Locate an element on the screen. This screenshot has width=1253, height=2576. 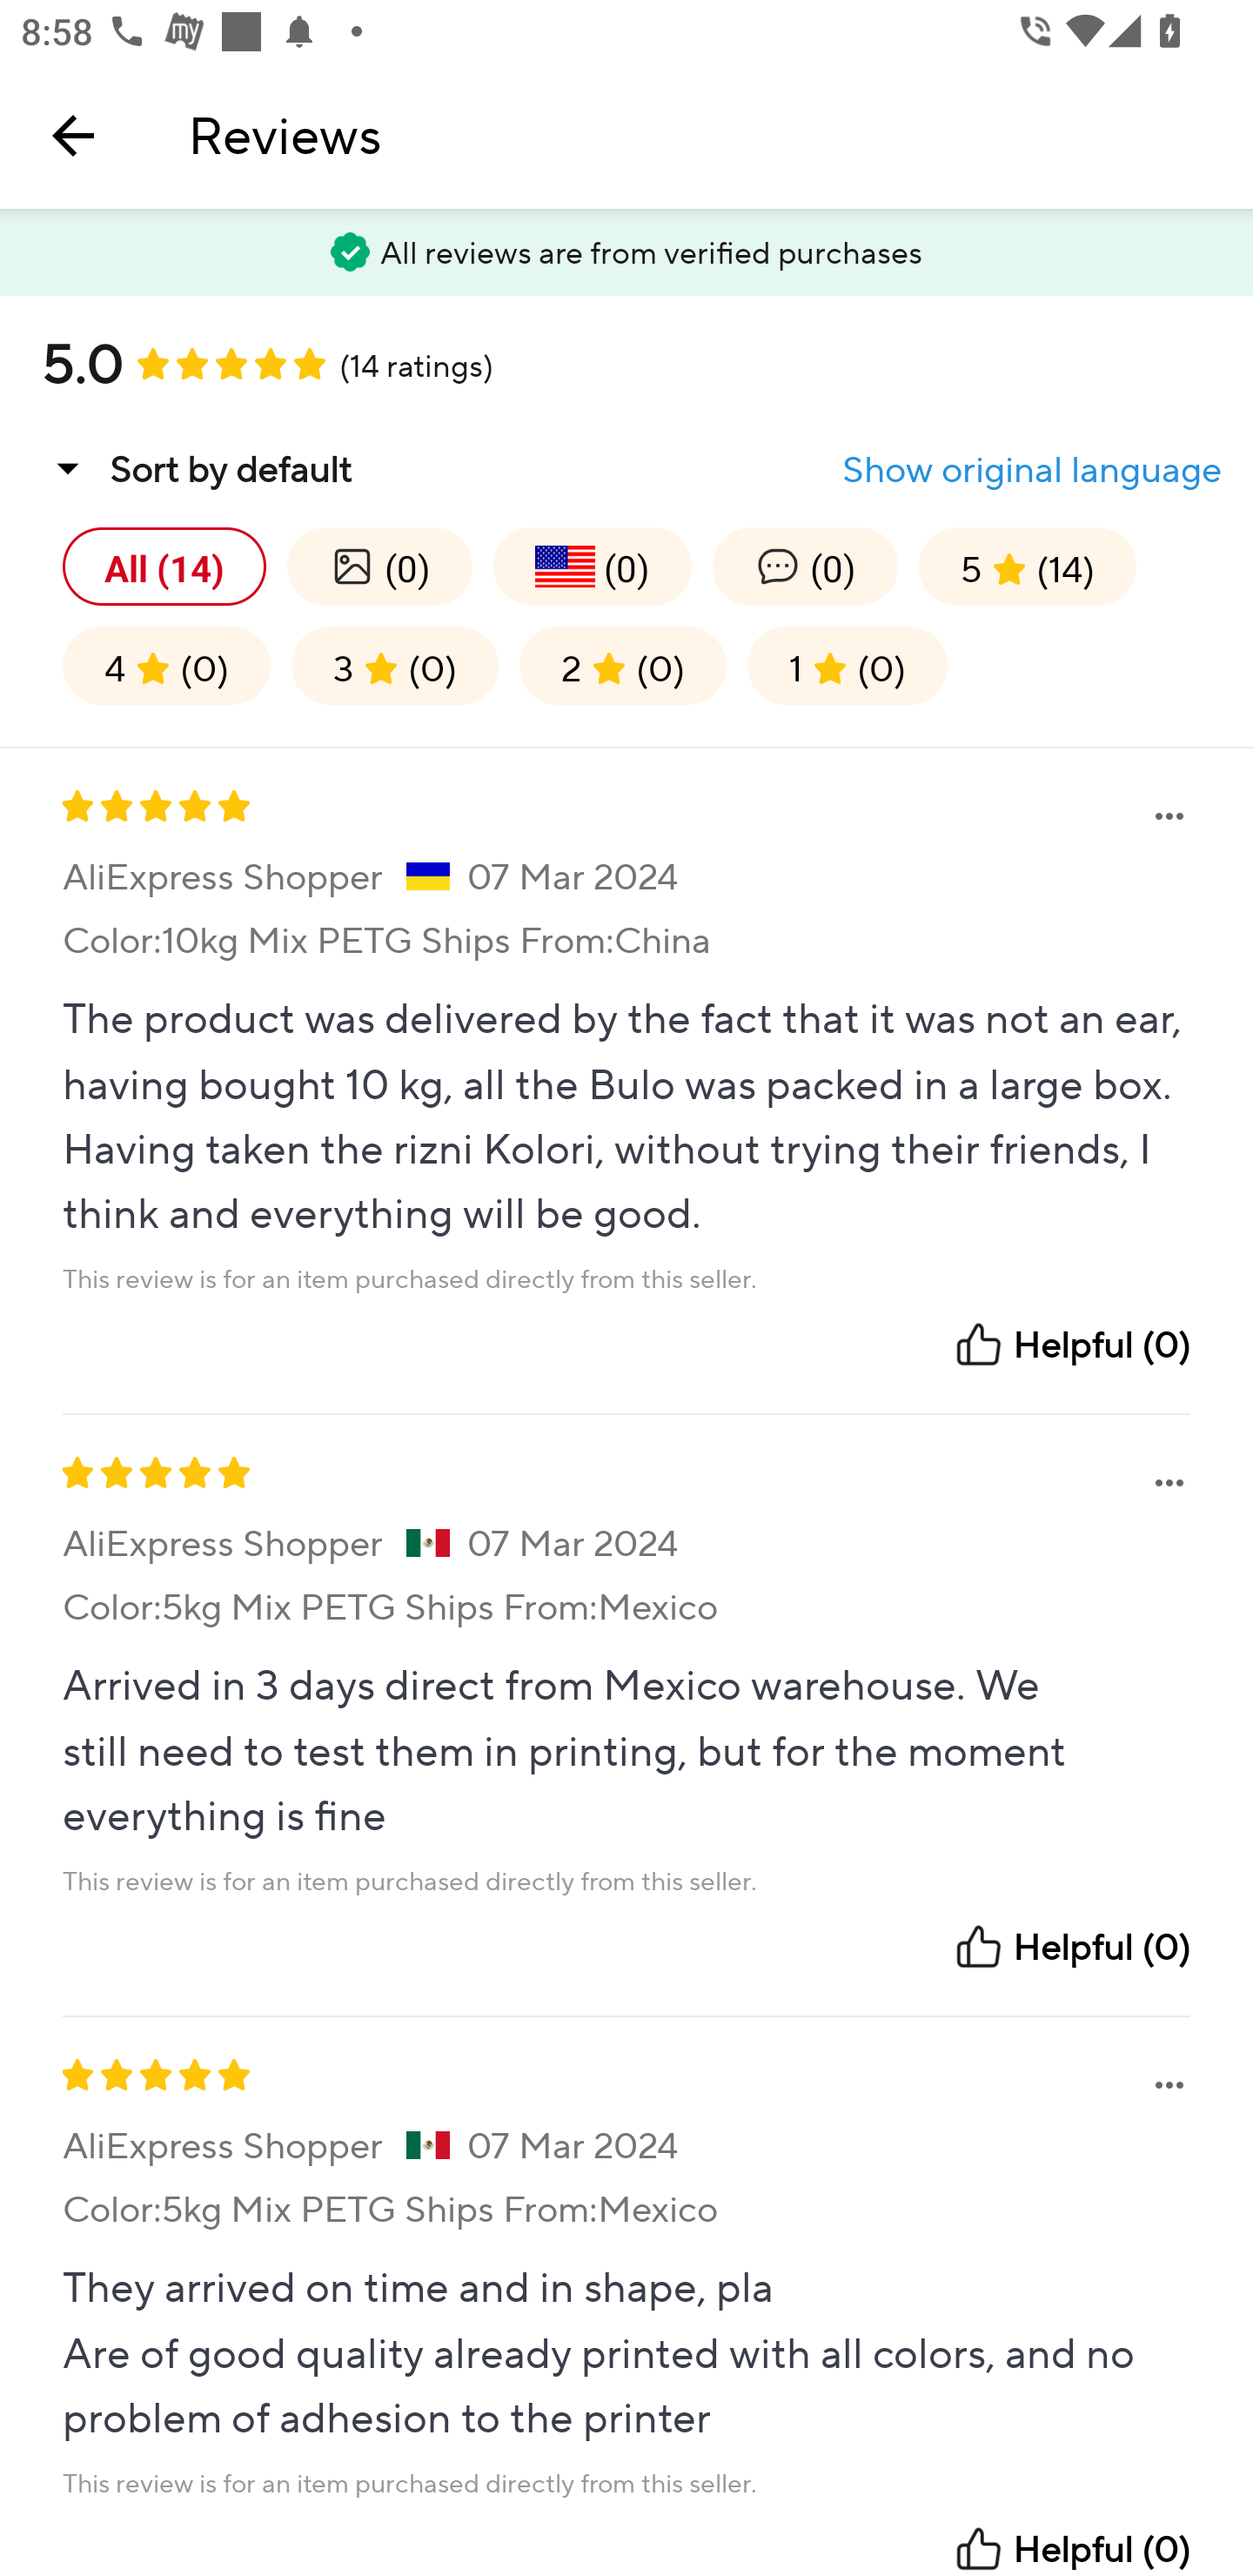
3 (0) is located at coordinates (395, 666).